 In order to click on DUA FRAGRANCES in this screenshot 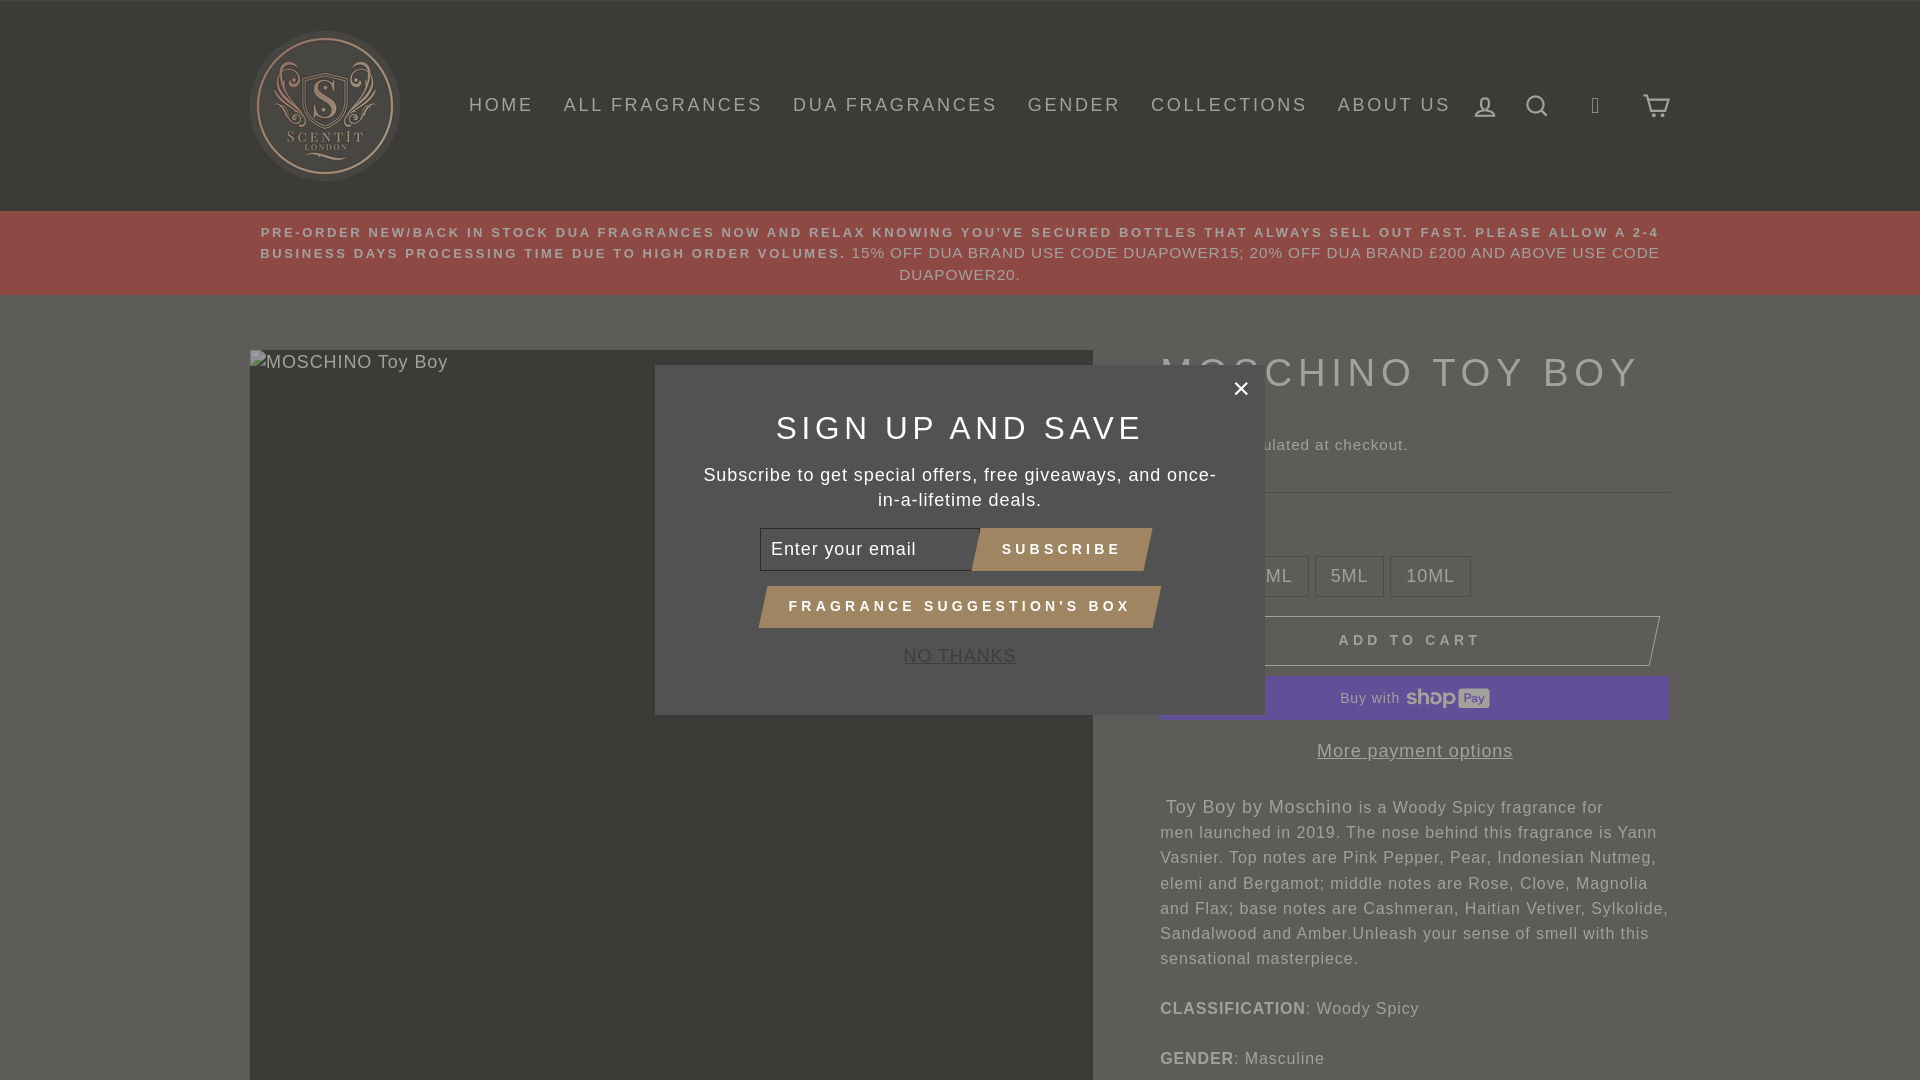, I will do `click(895, 106)`.